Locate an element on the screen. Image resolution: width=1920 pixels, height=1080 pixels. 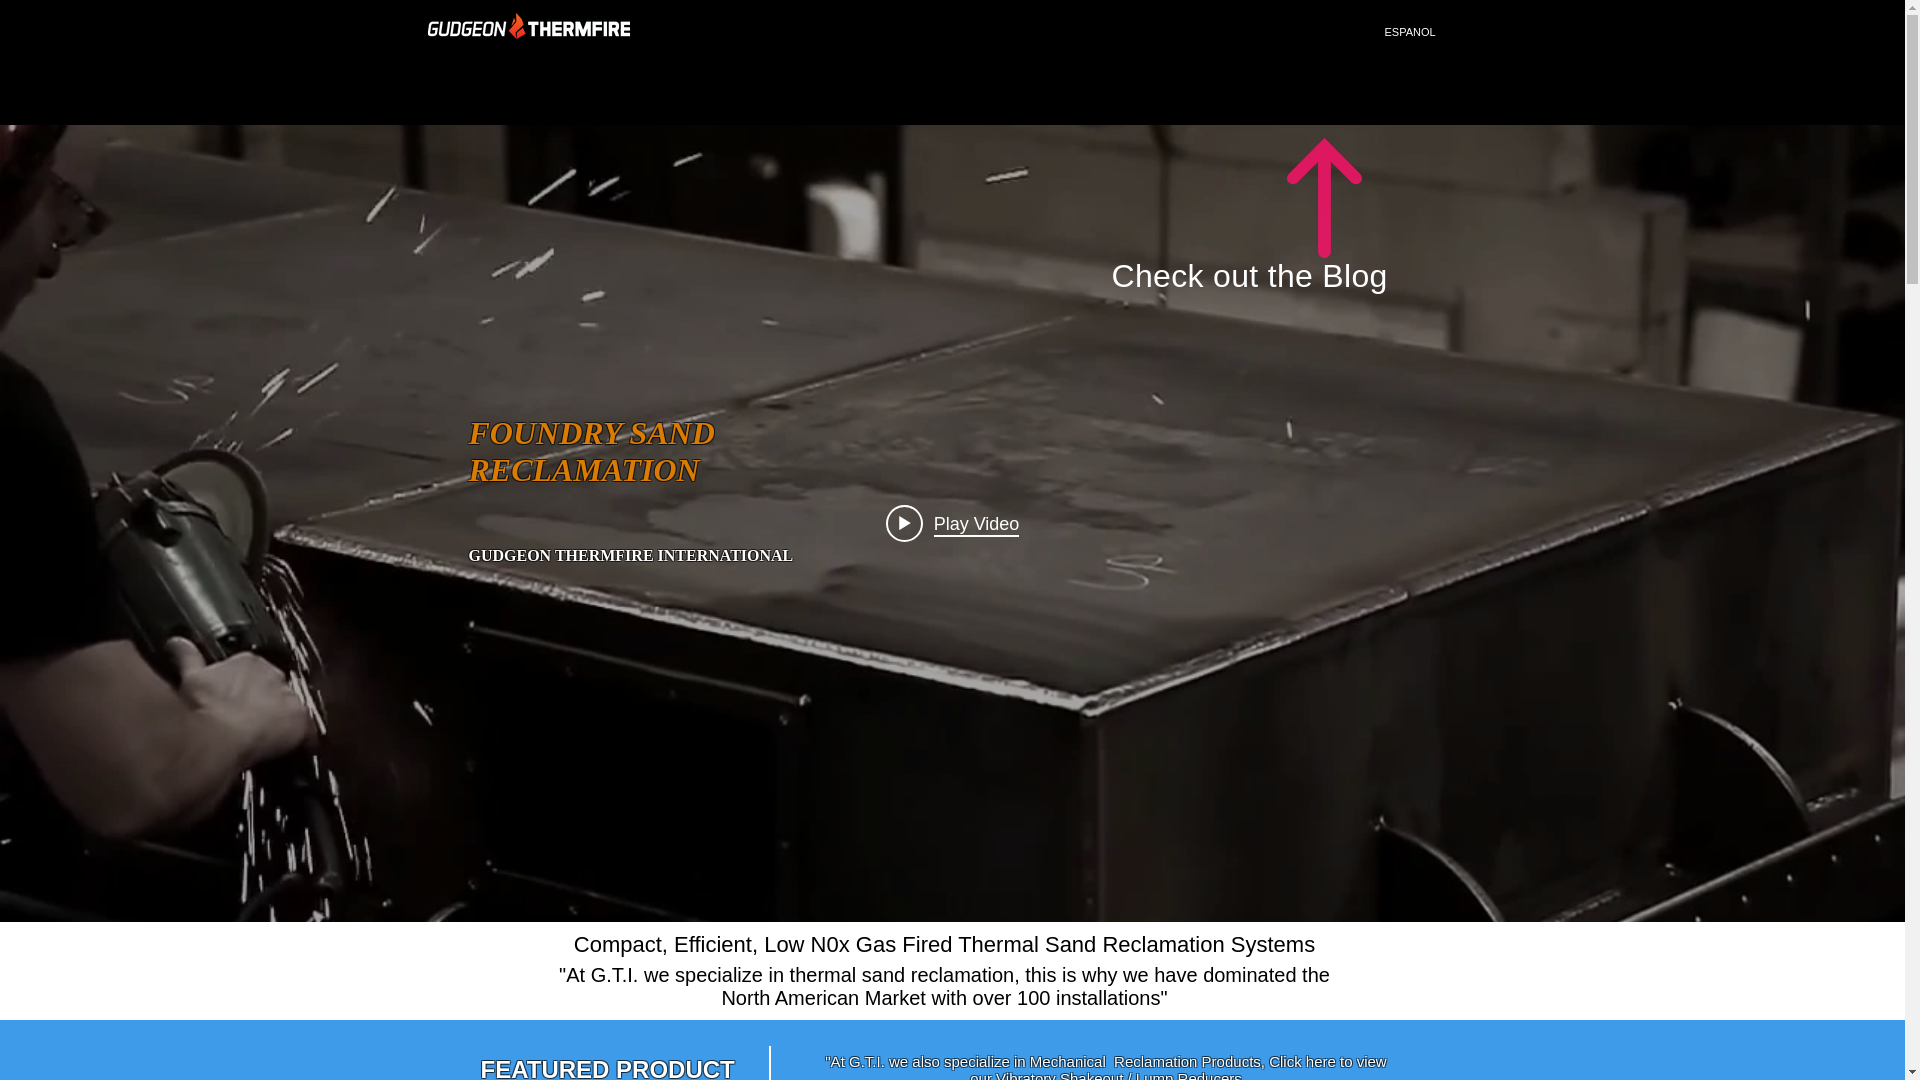
ESPANOL  is located at coordinates (1411, 31).